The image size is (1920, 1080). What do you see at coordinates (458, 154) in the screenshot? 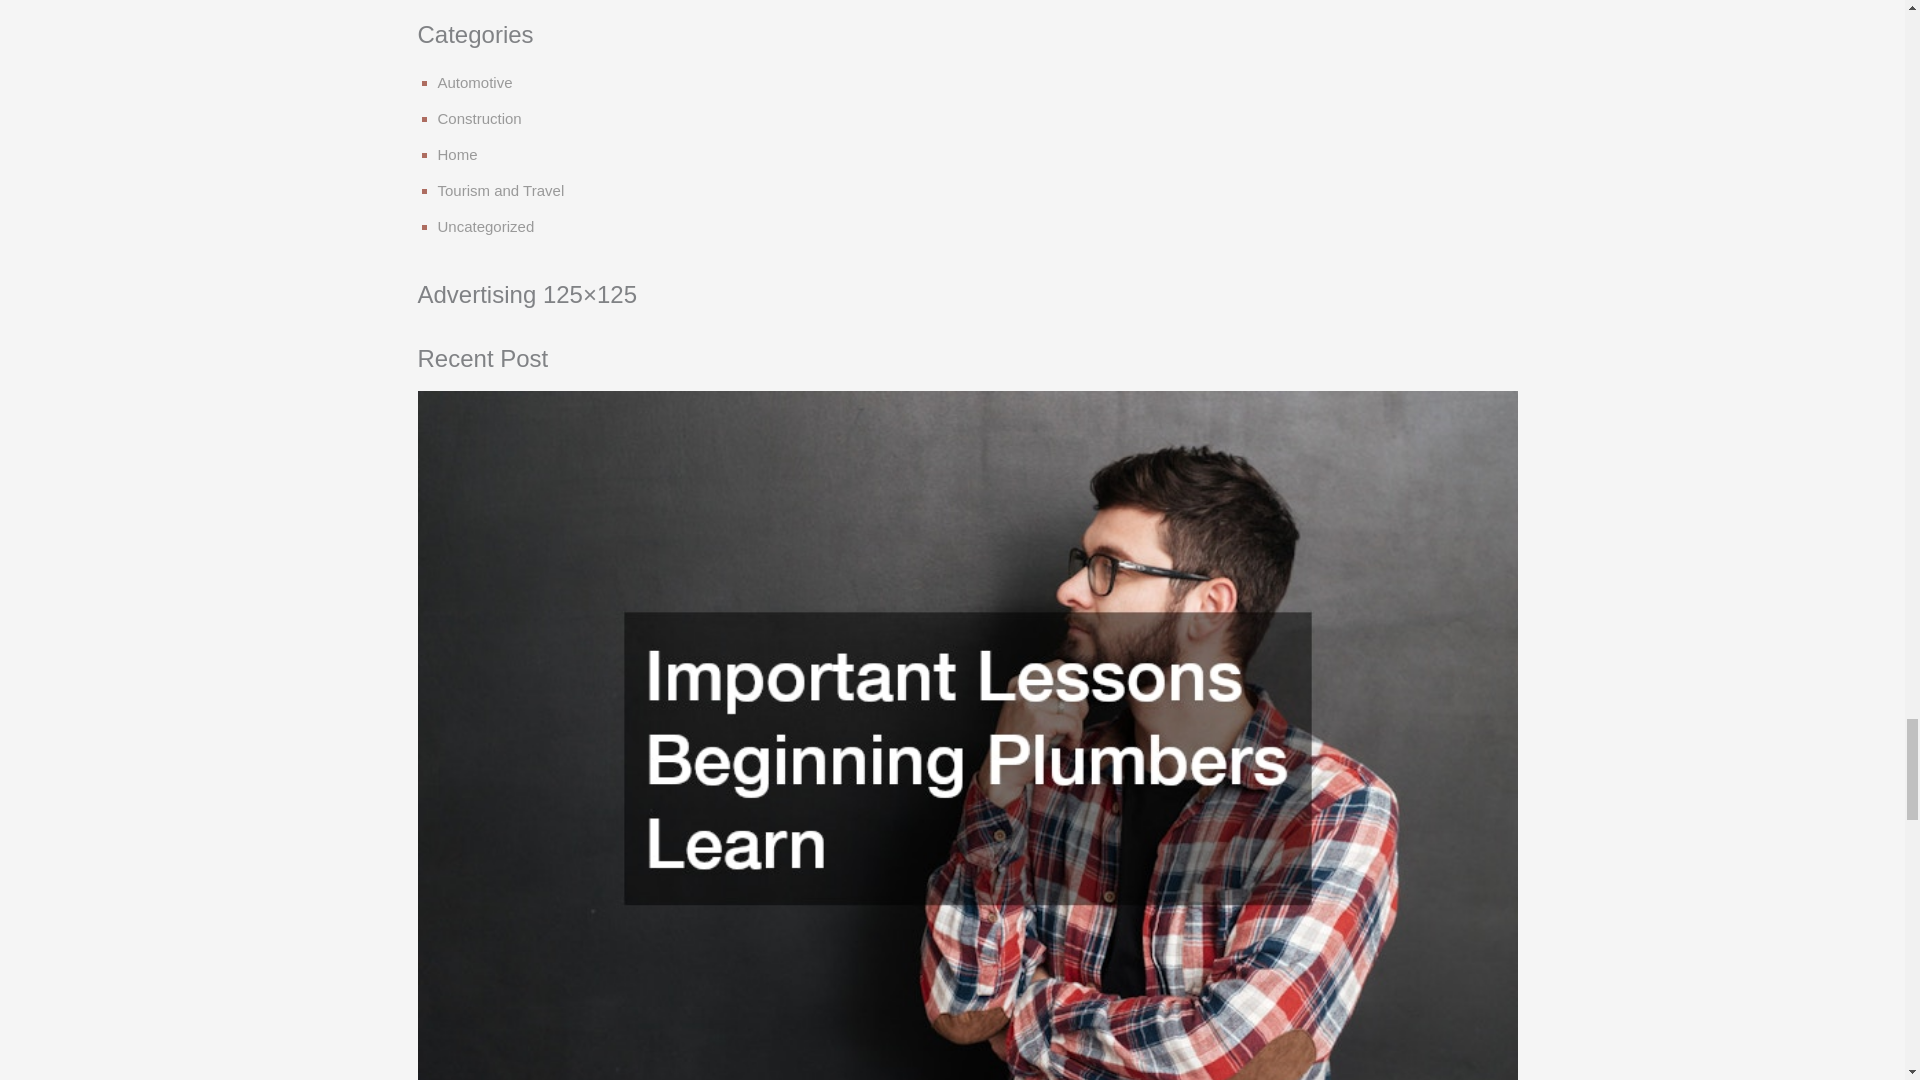
I see `Home` at bounding box center [458, 154].